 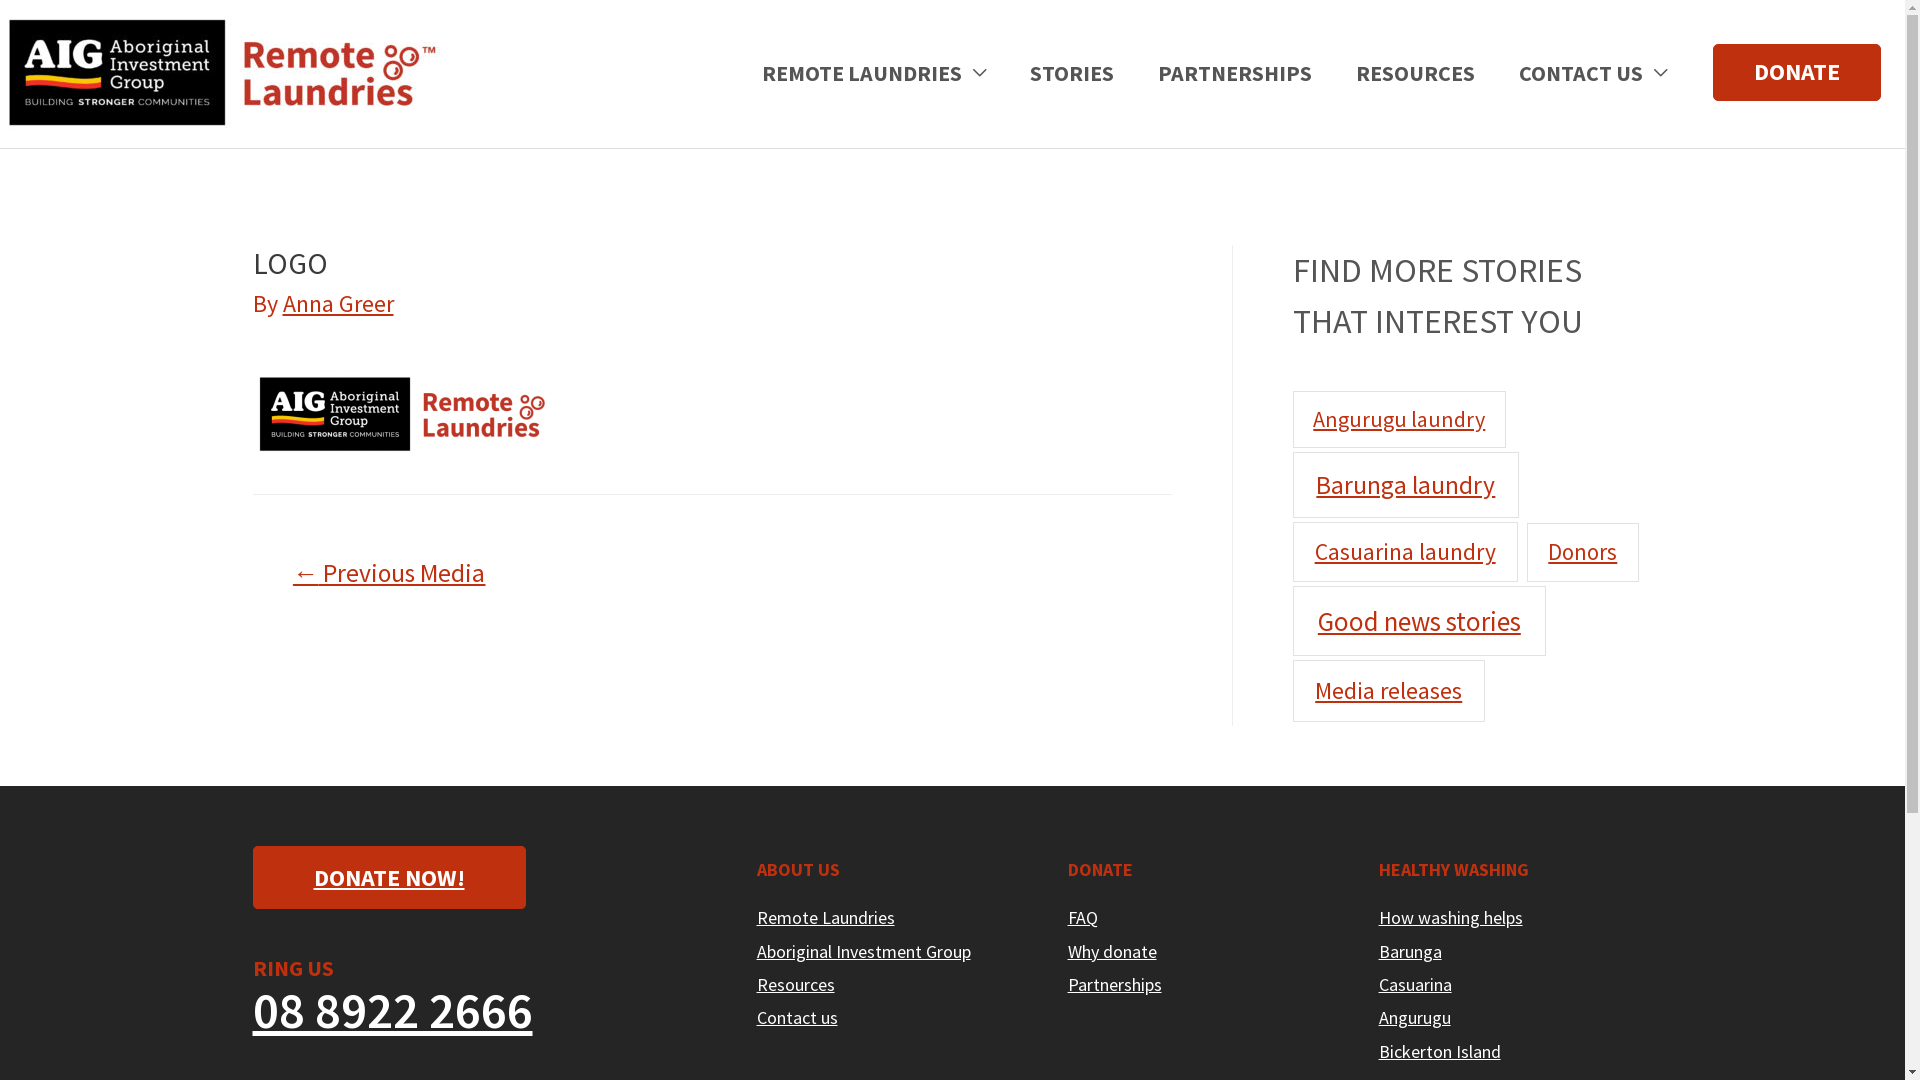 What do you see at coordinates (1406, 485) in the screenshot?
I see `Barunga laundry` at bounding box center [1406, 485].